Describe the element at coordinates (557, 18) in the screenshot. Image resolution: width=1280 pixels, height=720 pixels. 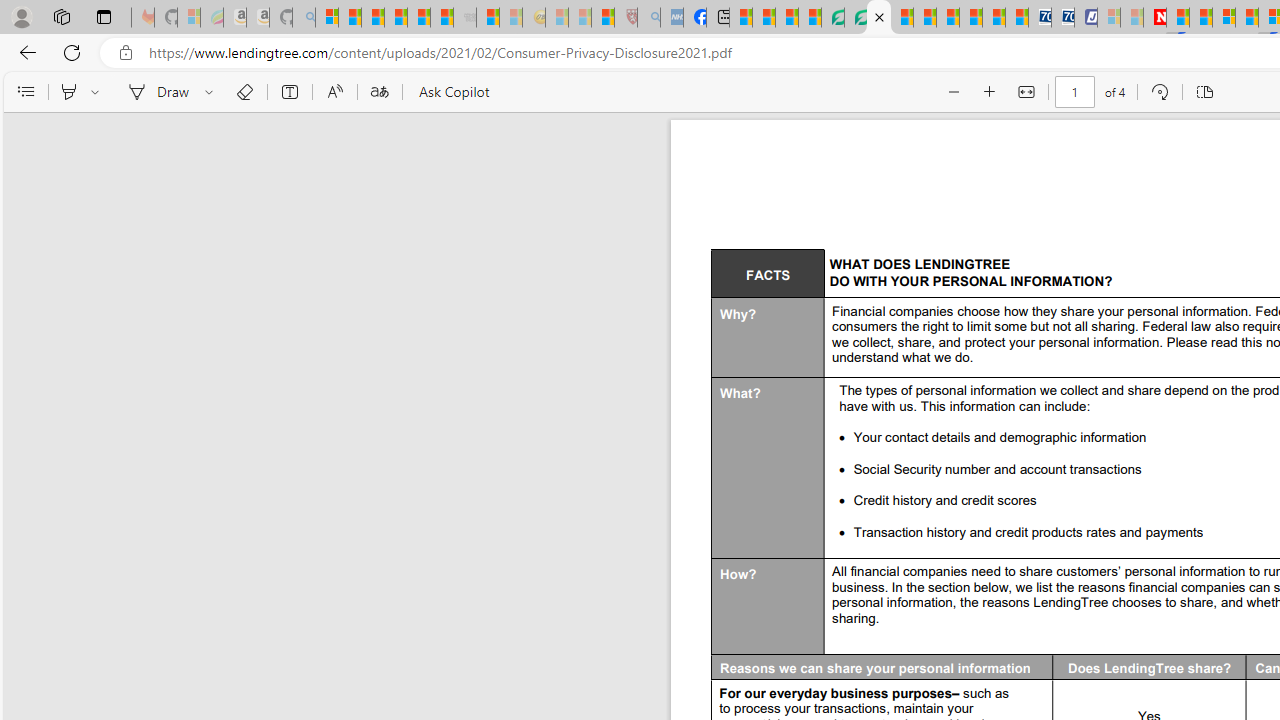
I see `Recipes - MSN - Sleeping` at that location.